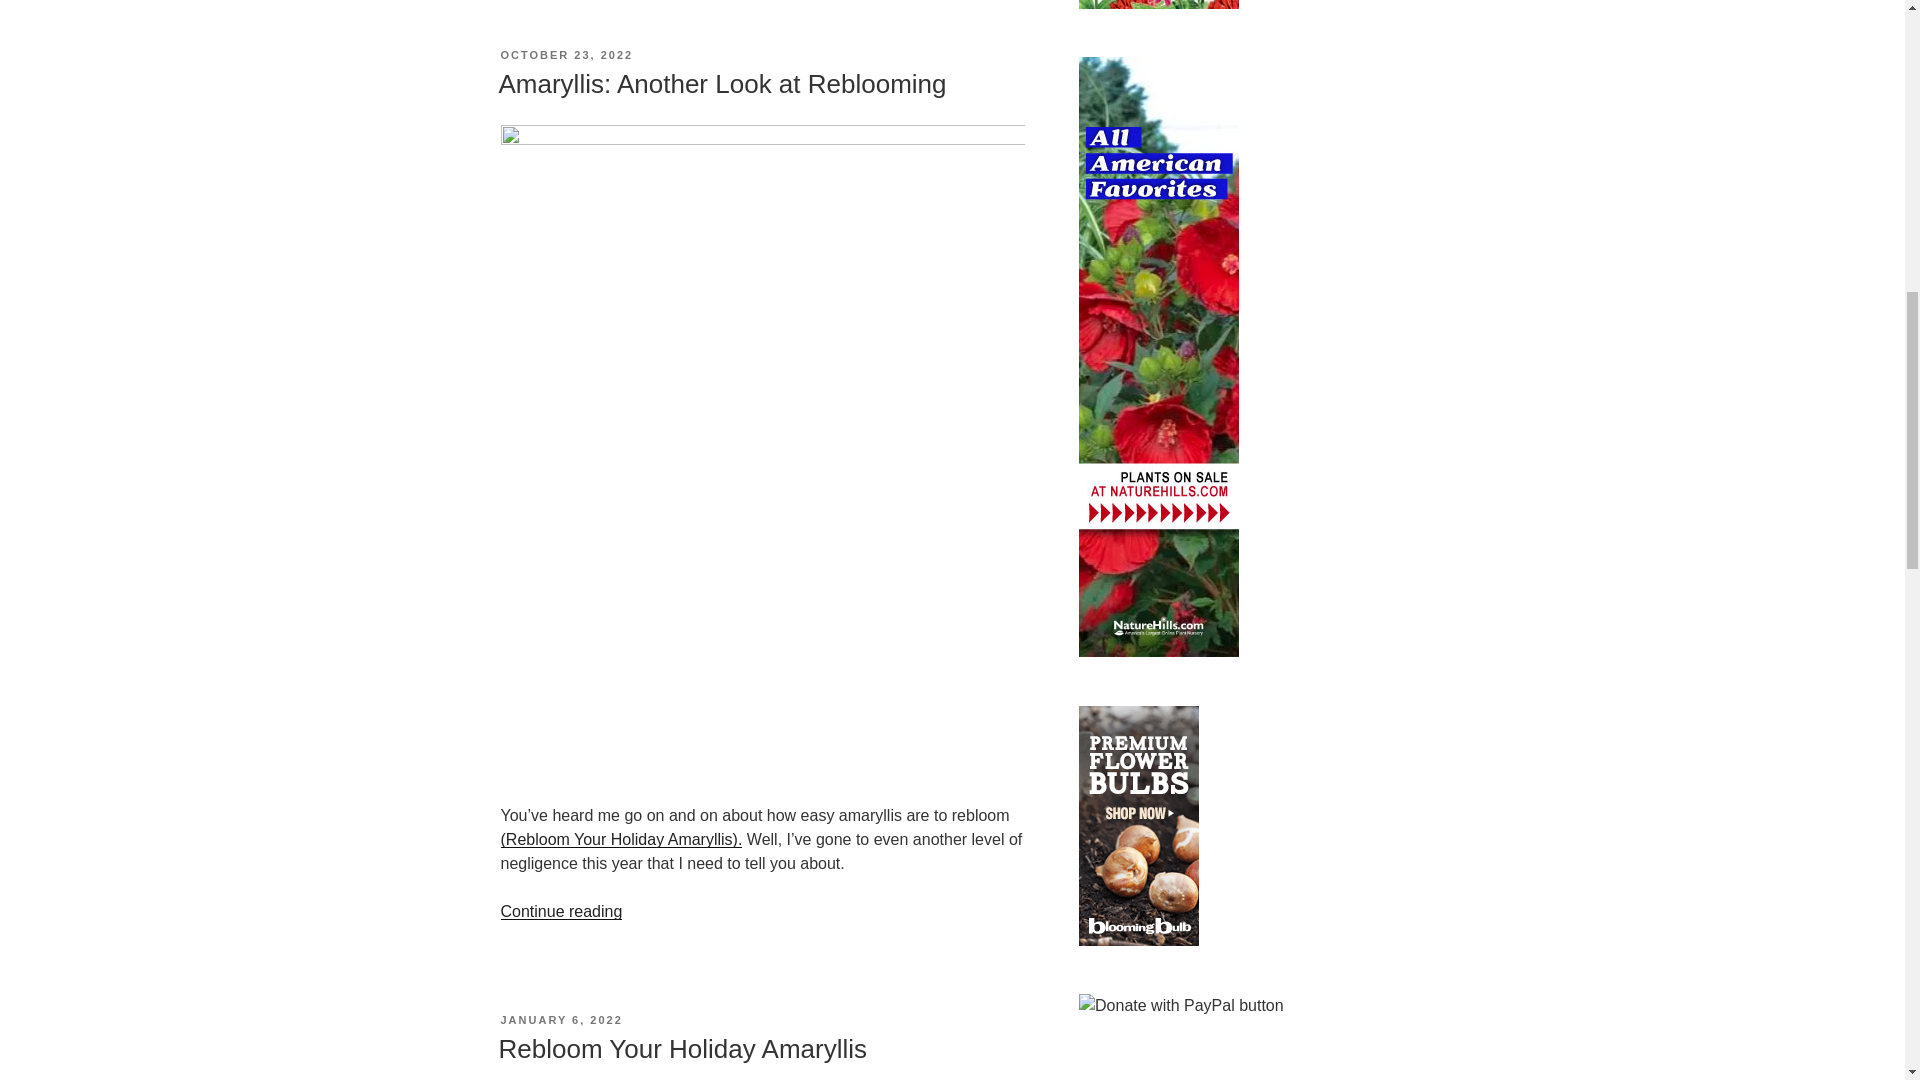 This screenshot has width=1920, height=1080. I want to click on JANUARY 6, 2022, so click(560, 1020).